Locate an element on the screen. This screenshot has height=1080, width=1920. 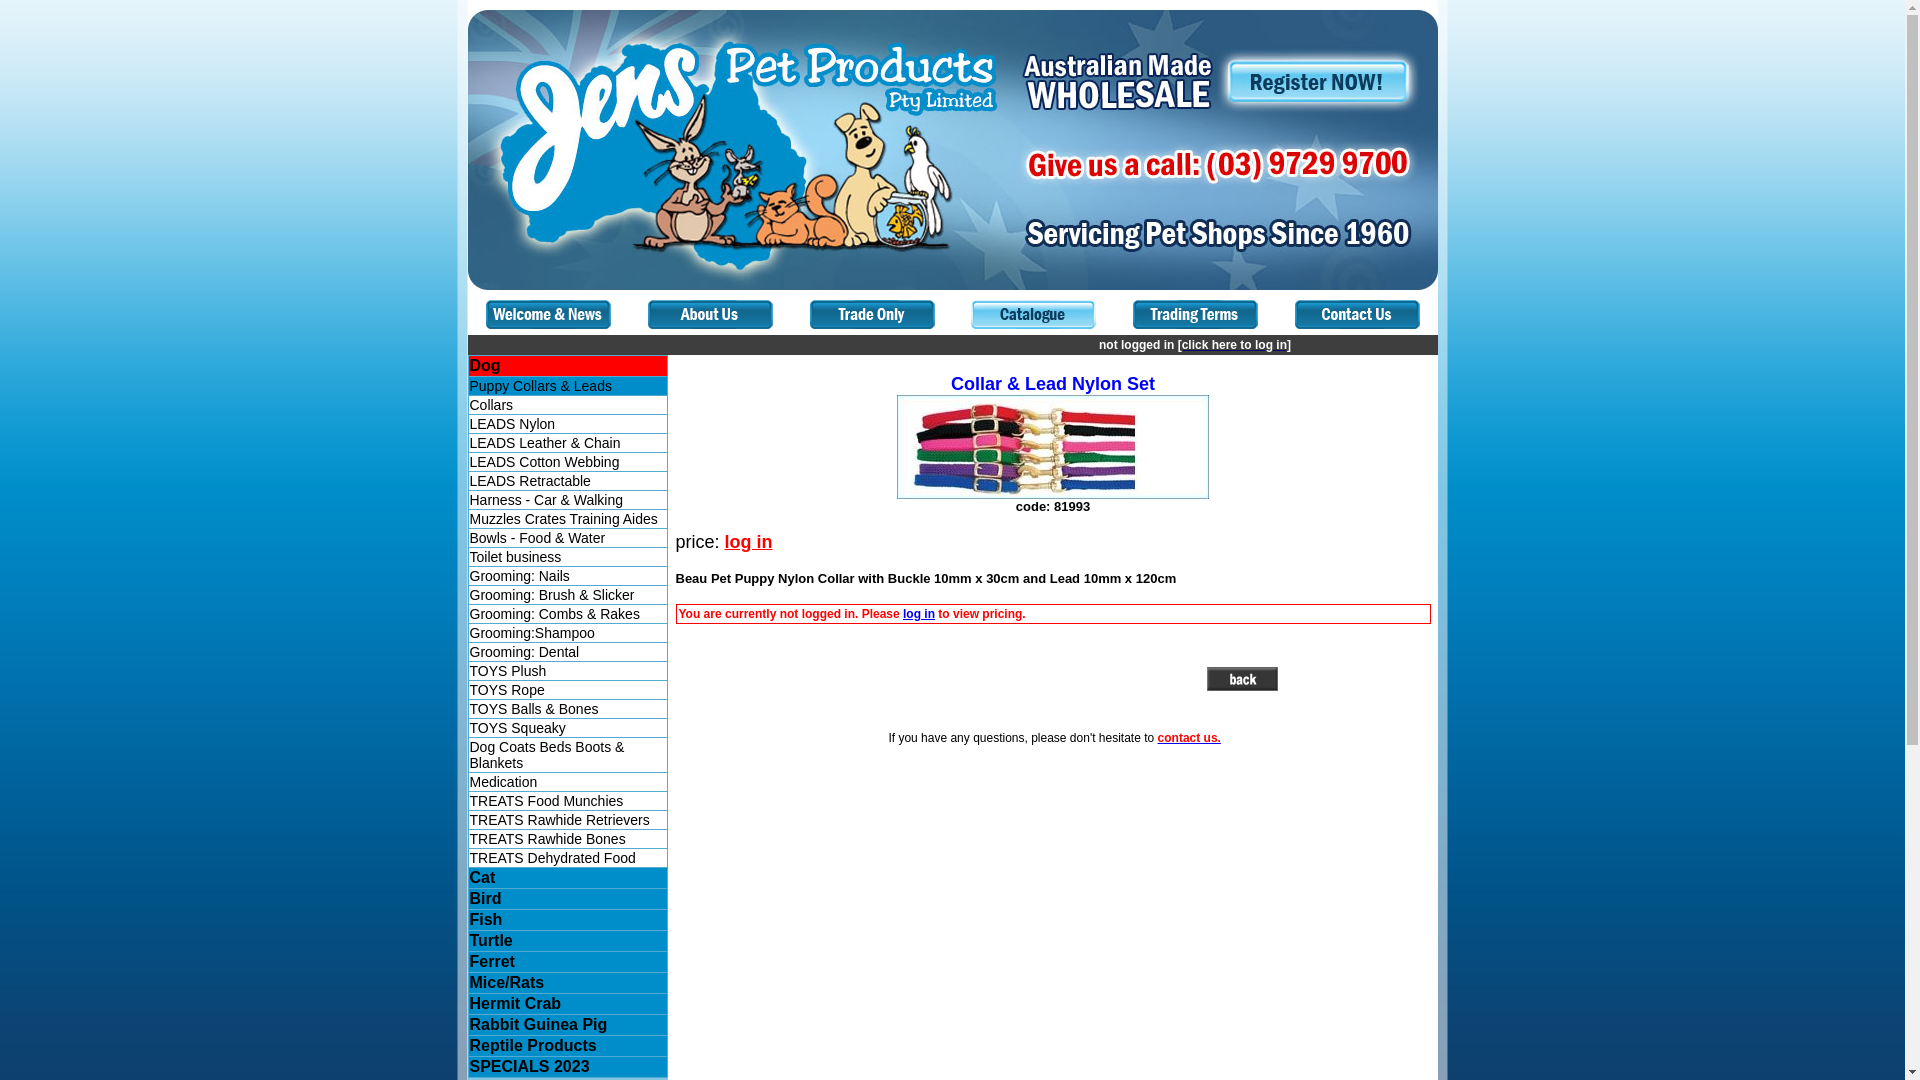
Turtle is located at coordinates (492, 940).